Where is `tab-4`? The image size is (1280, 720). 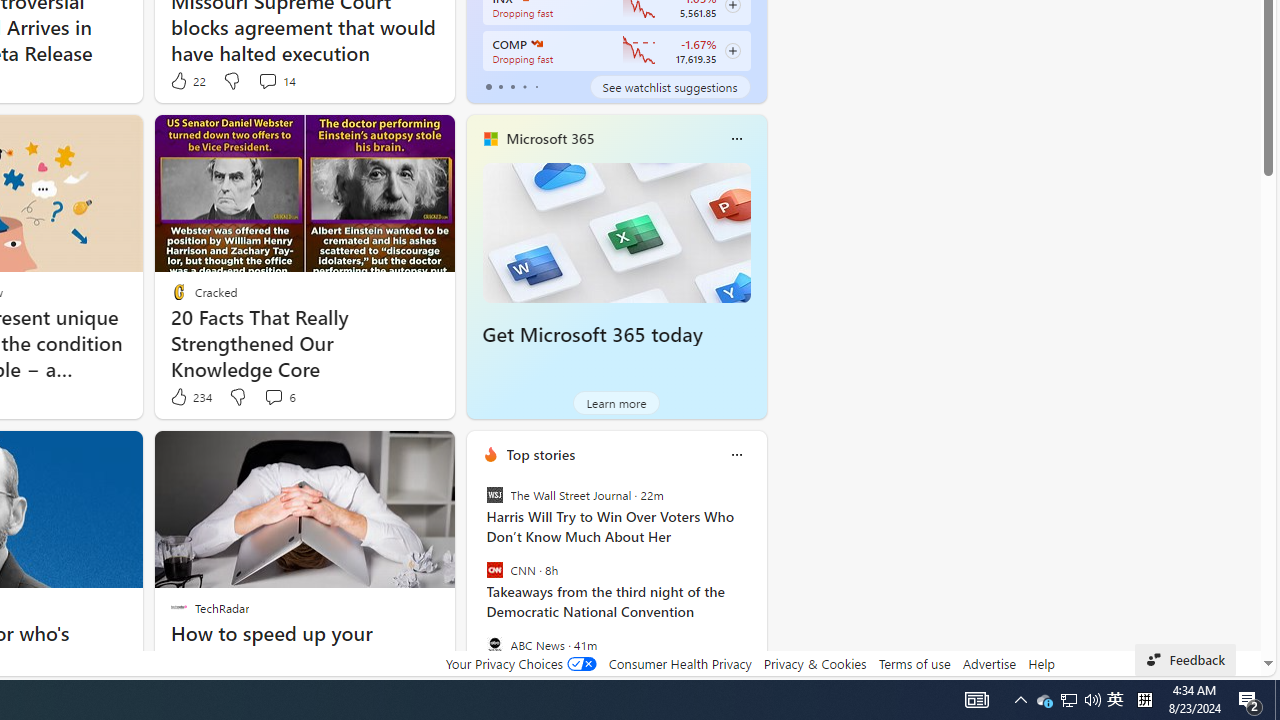 tab-4 is located at coordinates (536, 86).